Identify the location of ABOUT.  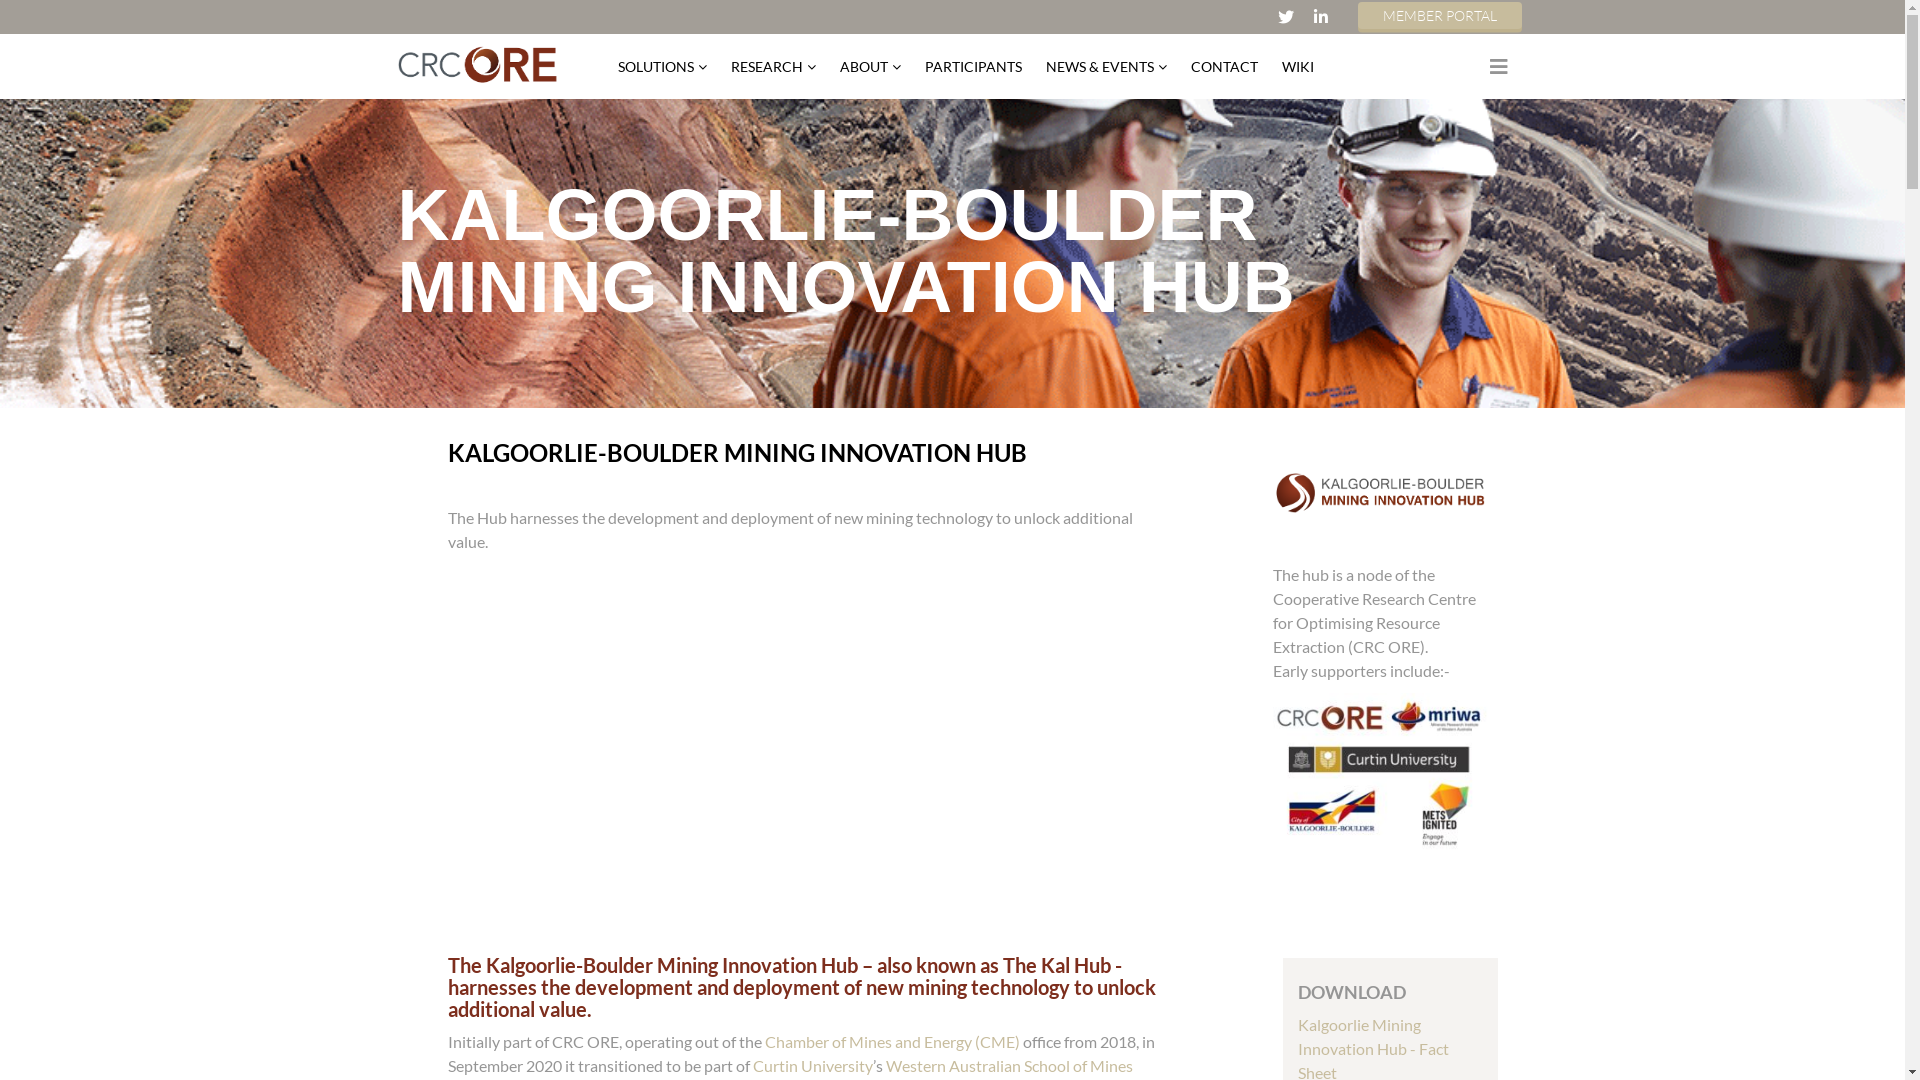
(870, 66).